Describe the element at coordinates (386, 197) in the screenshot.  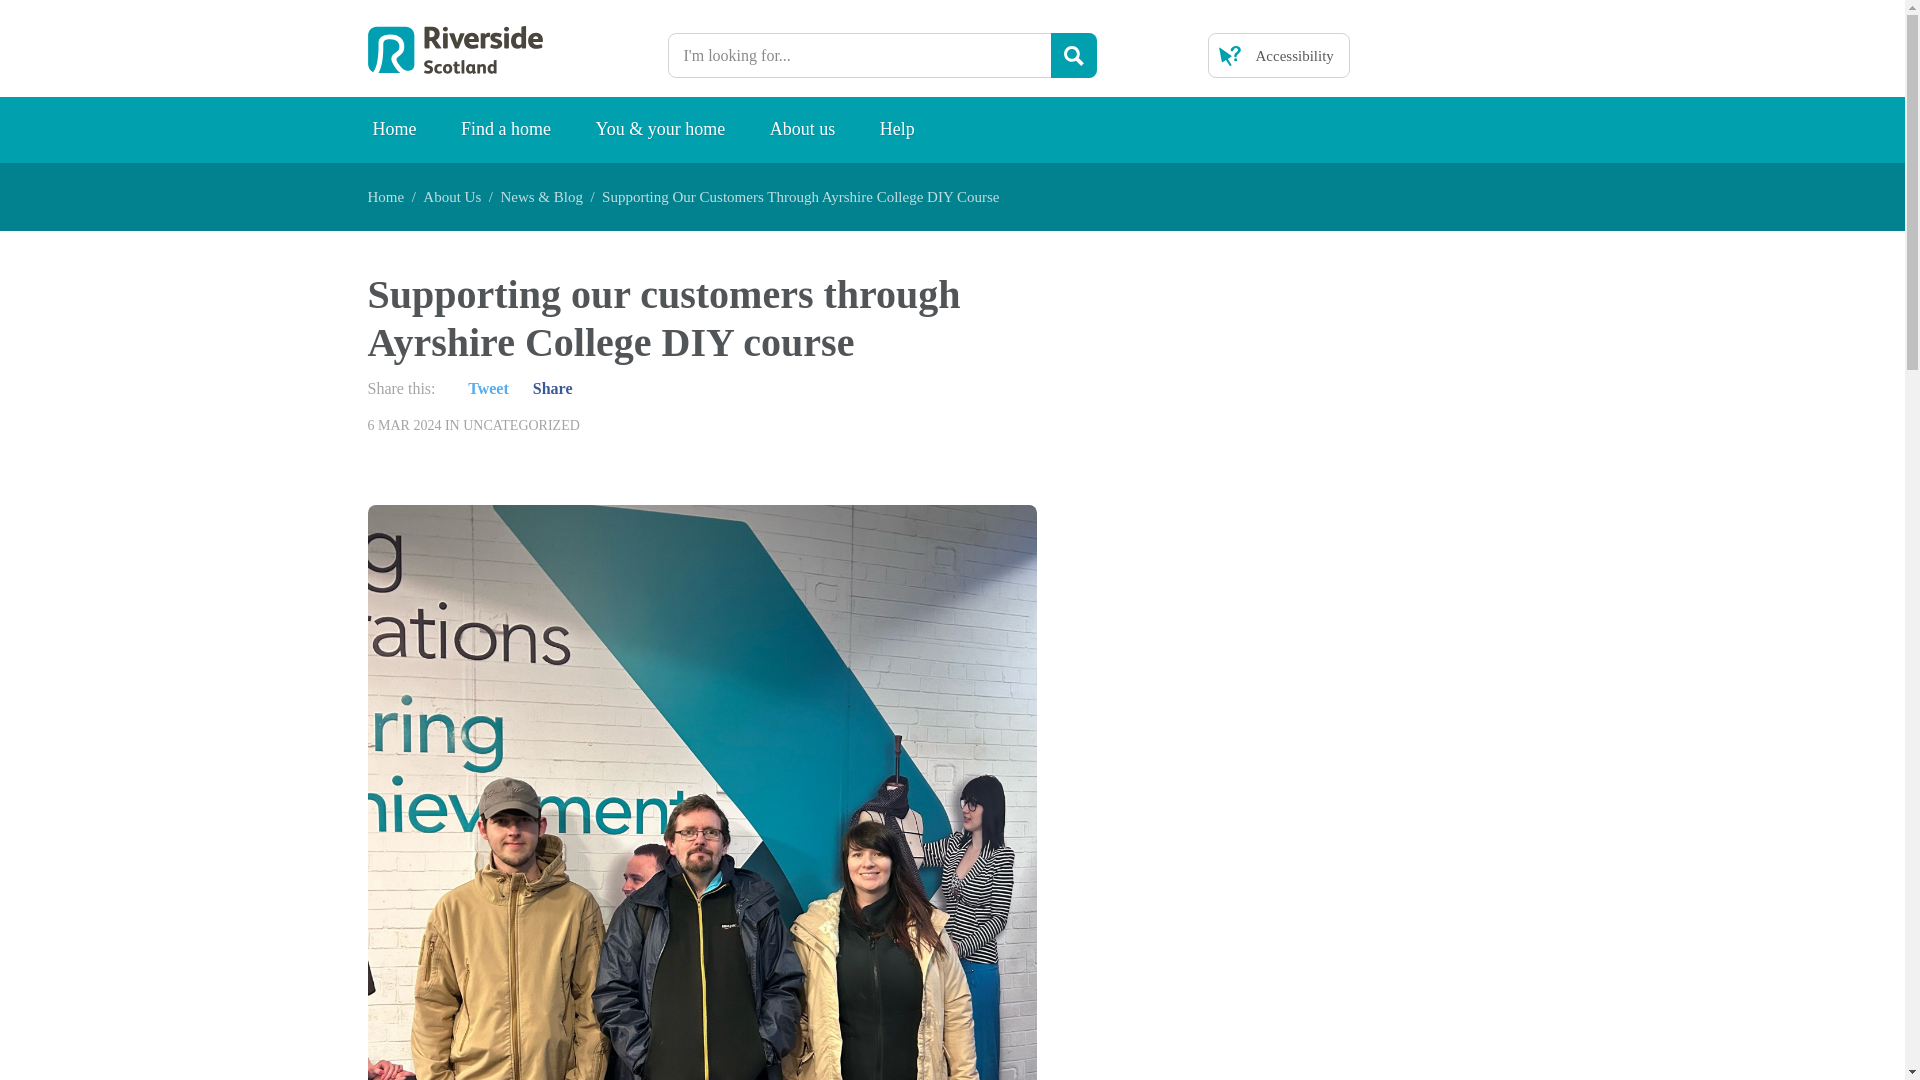
I see `Home` at that location.